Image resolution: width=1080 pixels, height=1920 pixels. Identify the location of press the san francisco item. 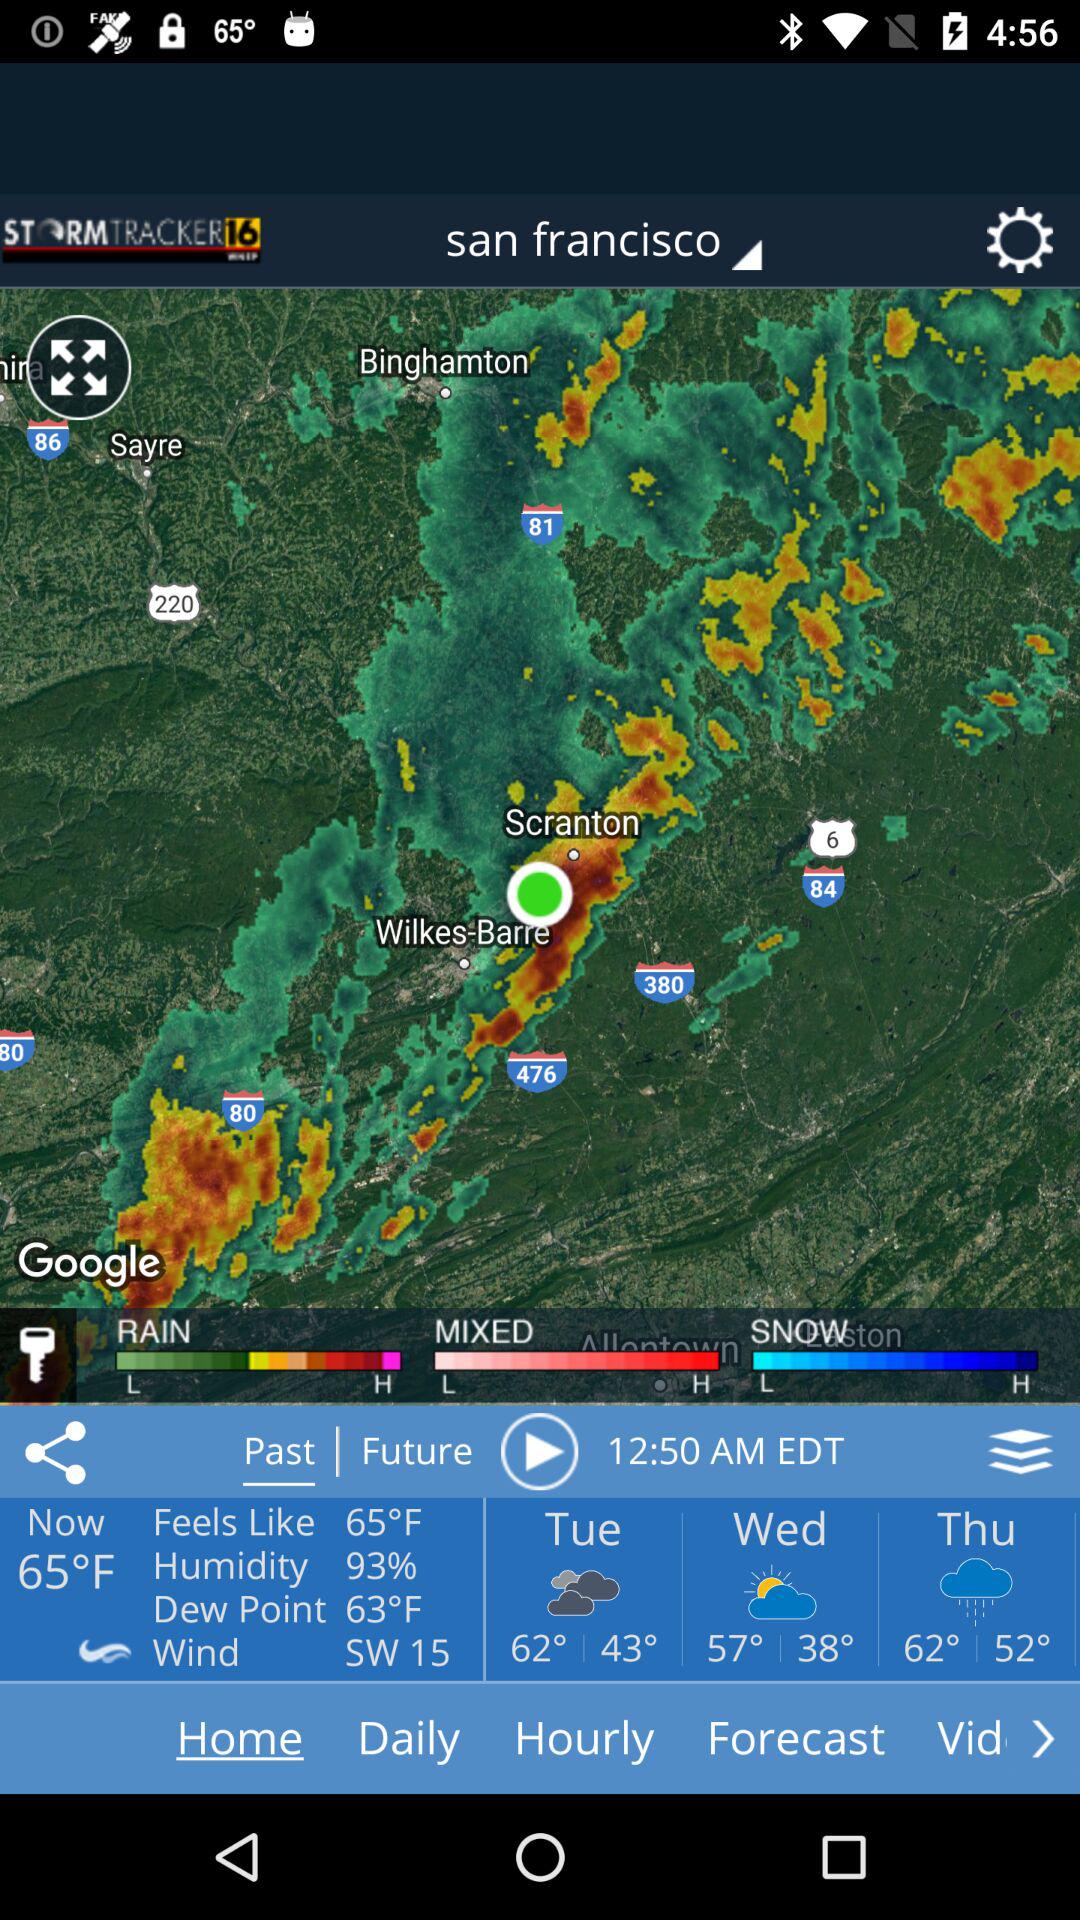
(618, 240).